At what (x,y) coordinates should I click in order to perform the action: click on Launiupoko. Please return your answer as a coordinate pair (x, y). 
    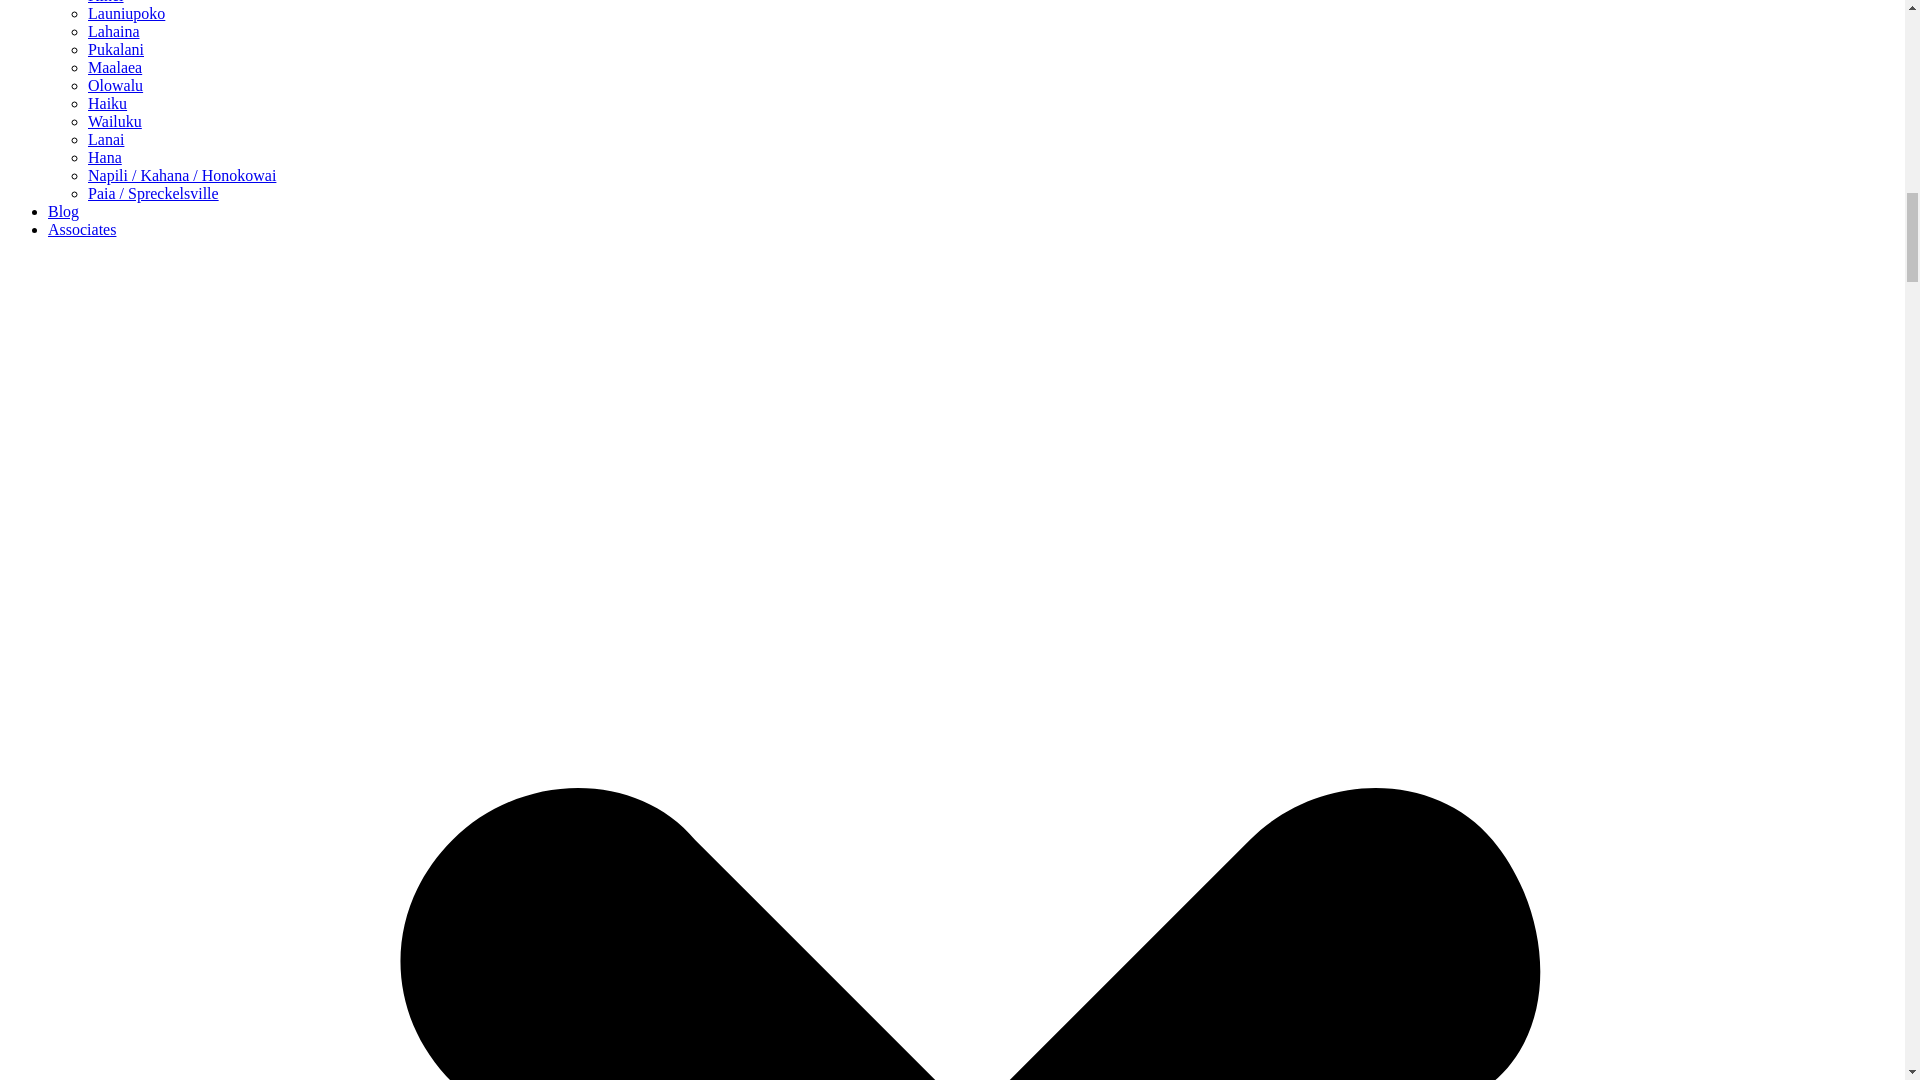
    Looking at the image, I should click on (126, 13).